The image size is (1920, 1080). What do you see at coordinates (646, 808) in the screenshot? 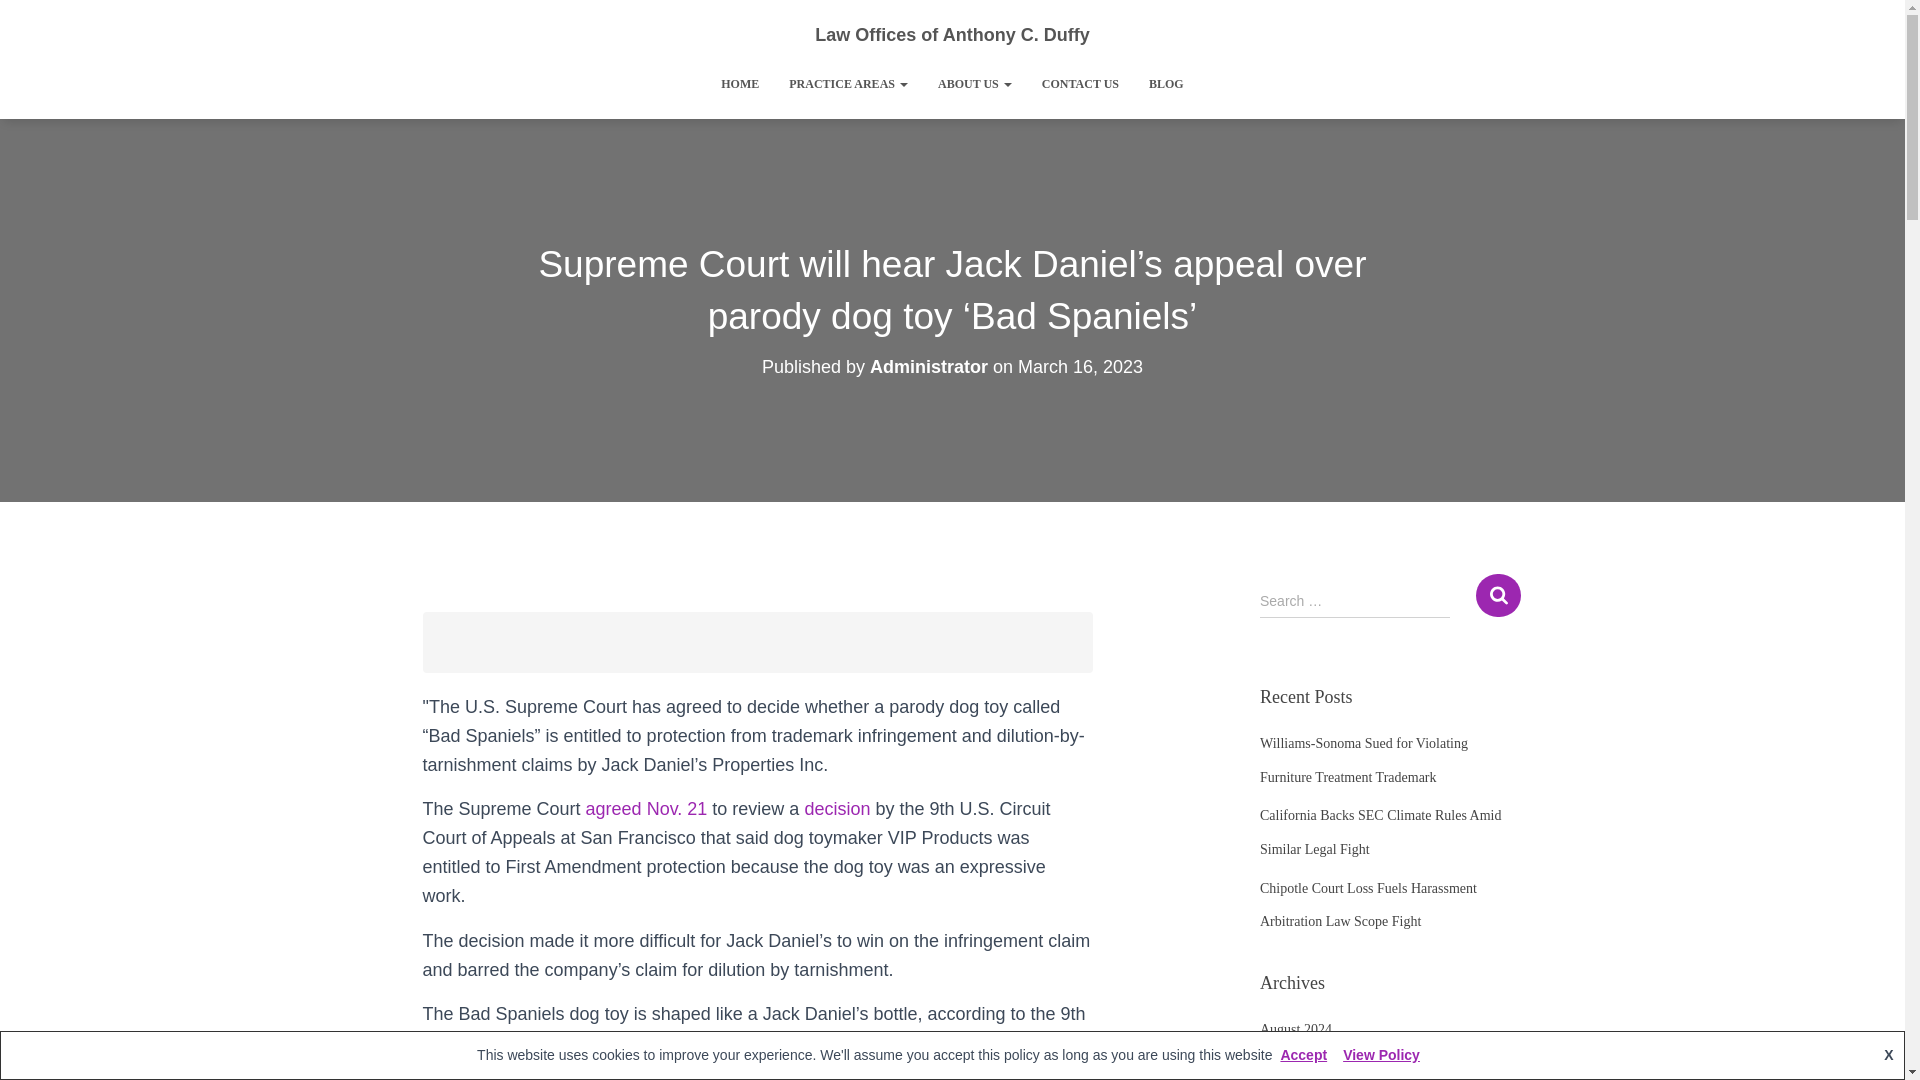
I see `agreed Nov. 21` at bounding box center [646, 808].